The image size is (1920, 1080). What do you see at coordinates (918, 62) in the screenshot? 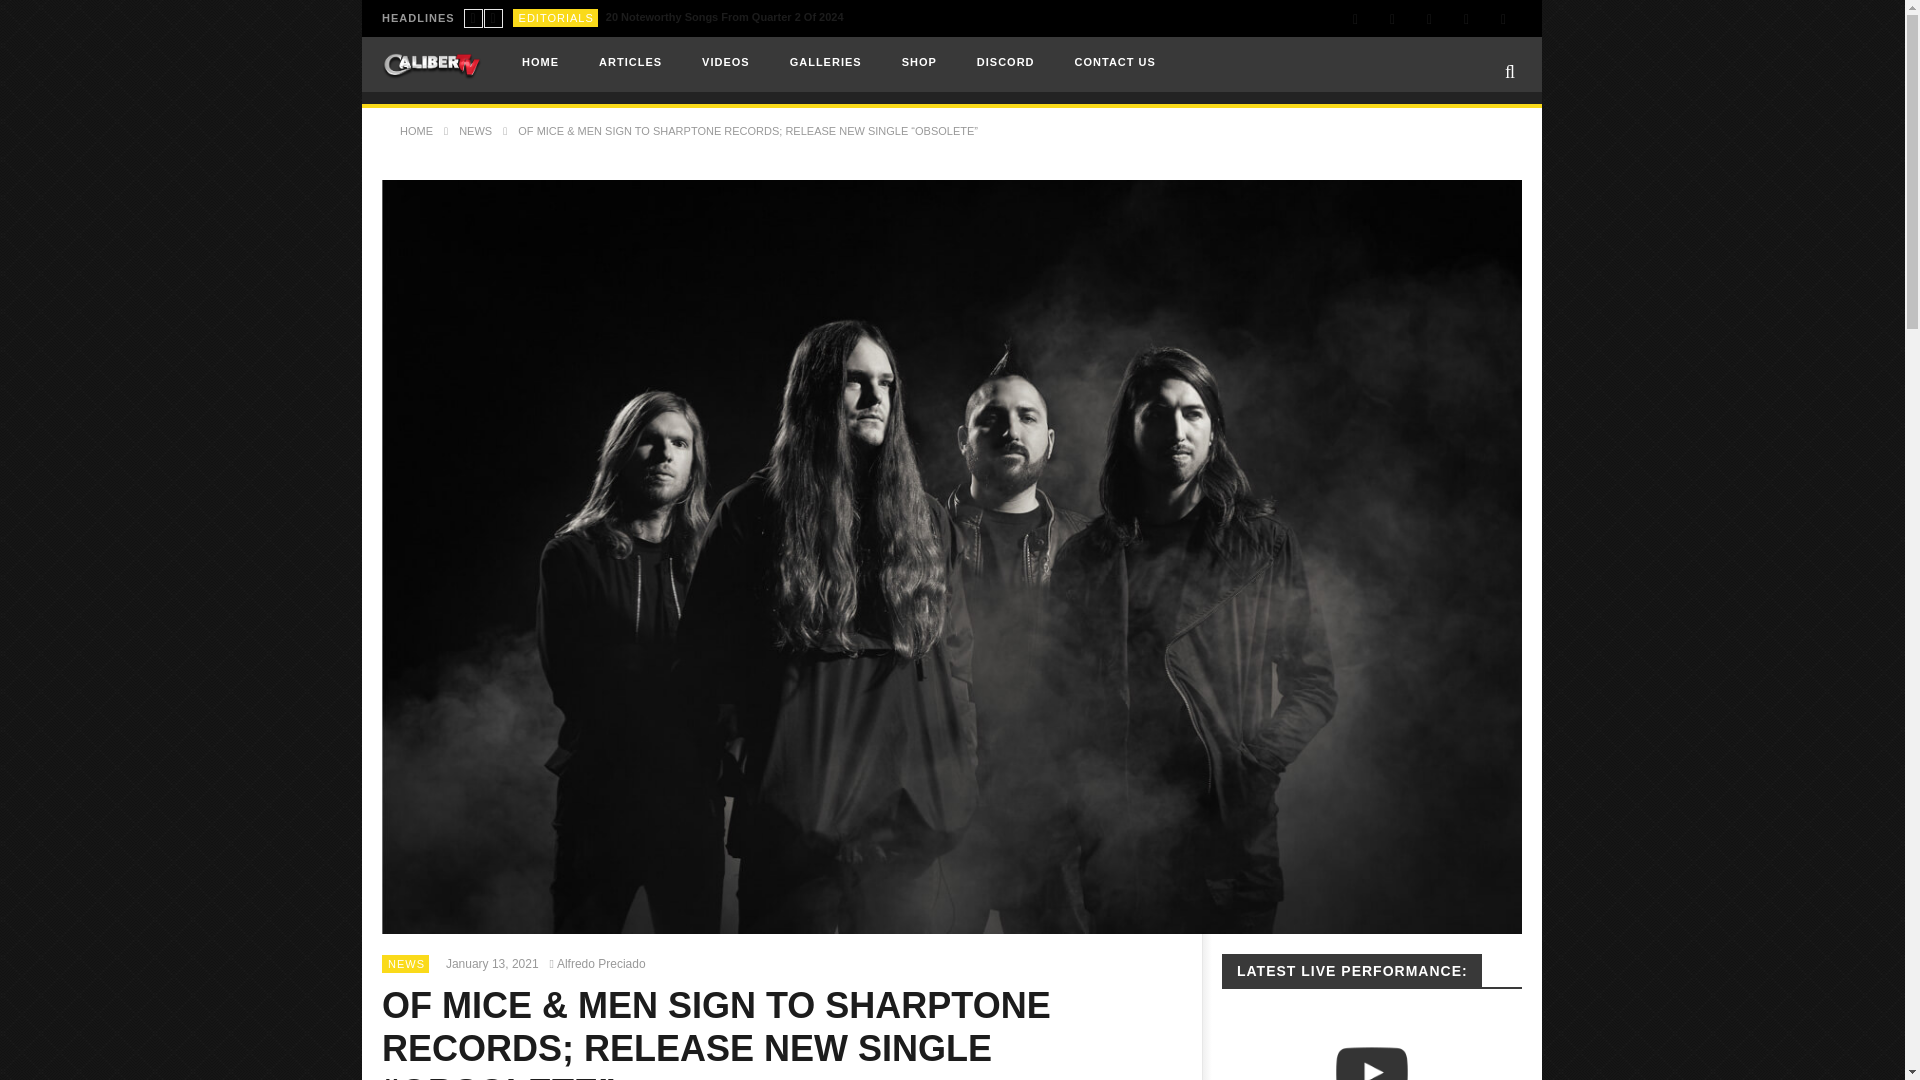
I see `SHOP` at bounding box center [918, 62].